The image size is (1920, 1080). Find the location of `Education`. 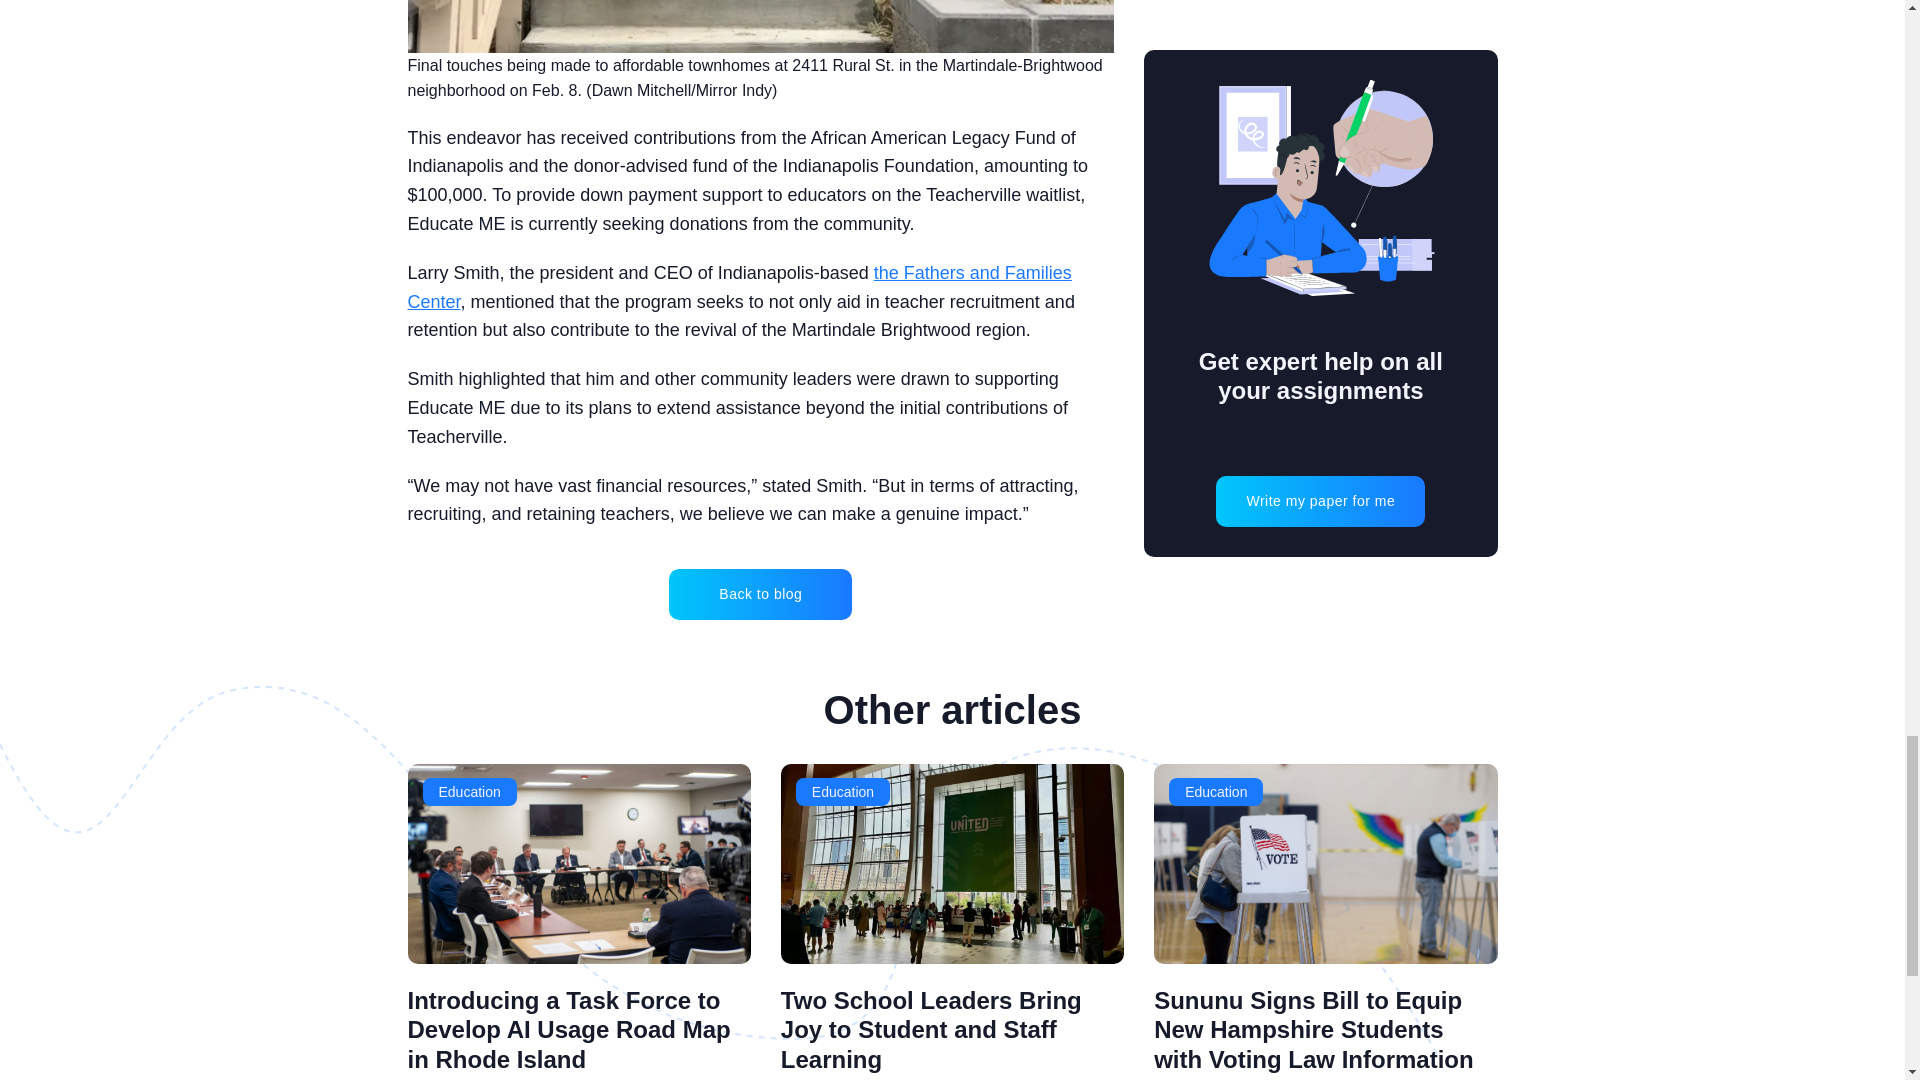

Education is located at coordinates (1216, 791).